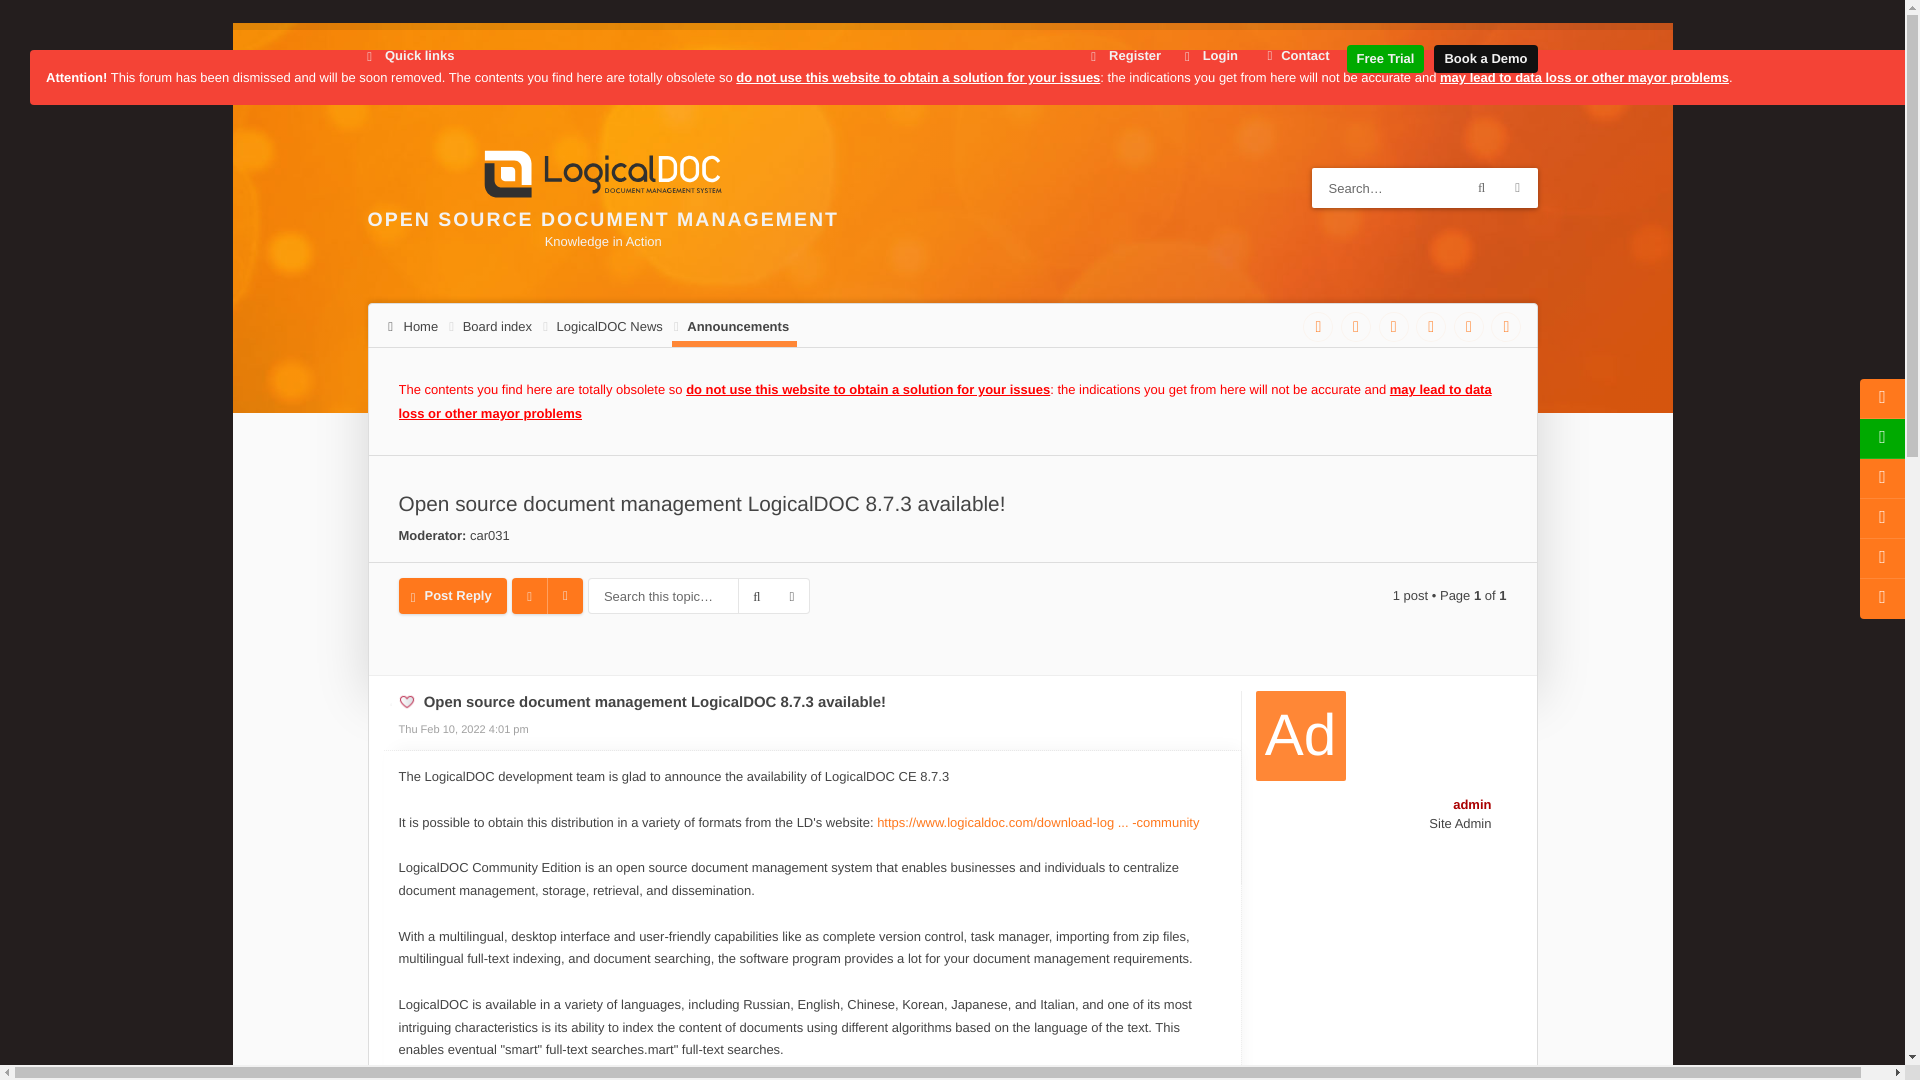 The image size is (1920, 1080). What do you see at coordinates (606, 326) in the screenshot?
I see `LogicalDOC News` at bounding box center [606, 326].